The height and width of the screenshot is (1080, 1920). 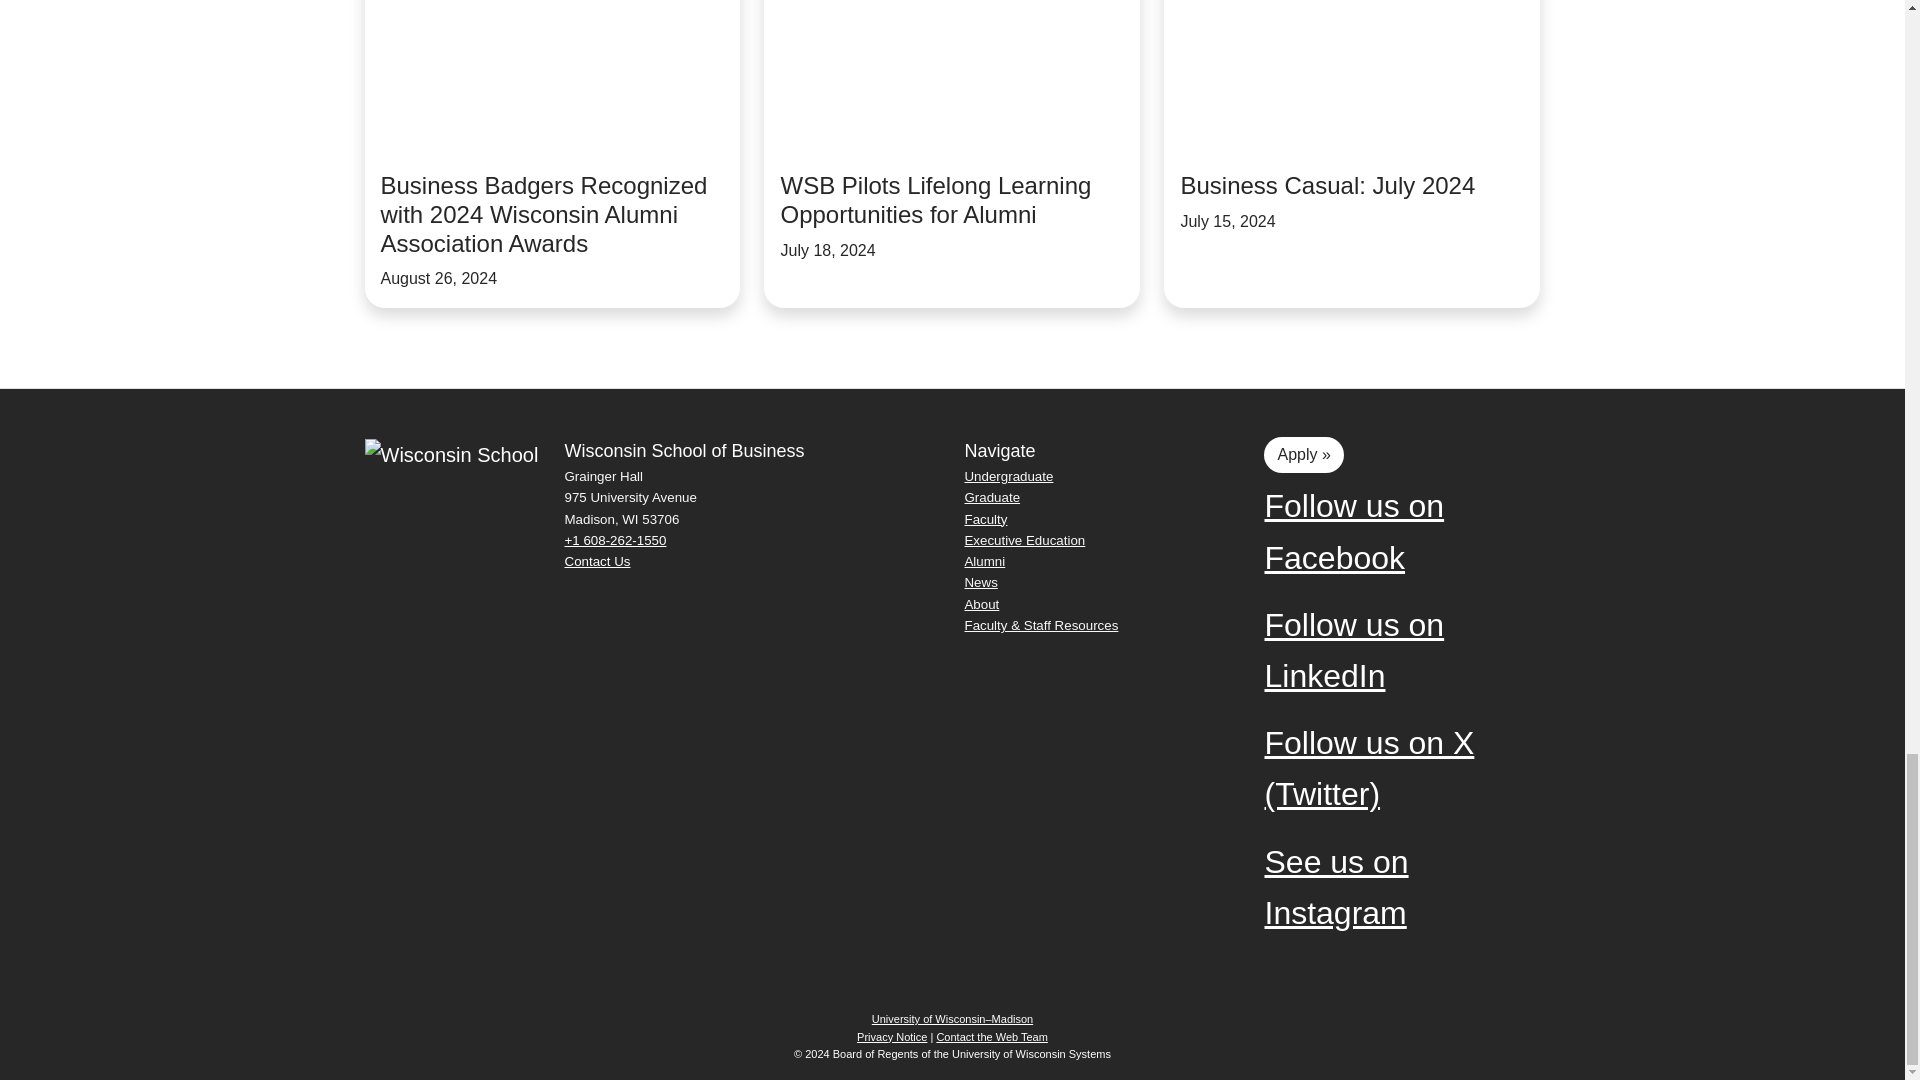 What do you see at coordinates (1089, 519) in the screenshot?
I see `Faculty` at bounding box center [1089, 519].